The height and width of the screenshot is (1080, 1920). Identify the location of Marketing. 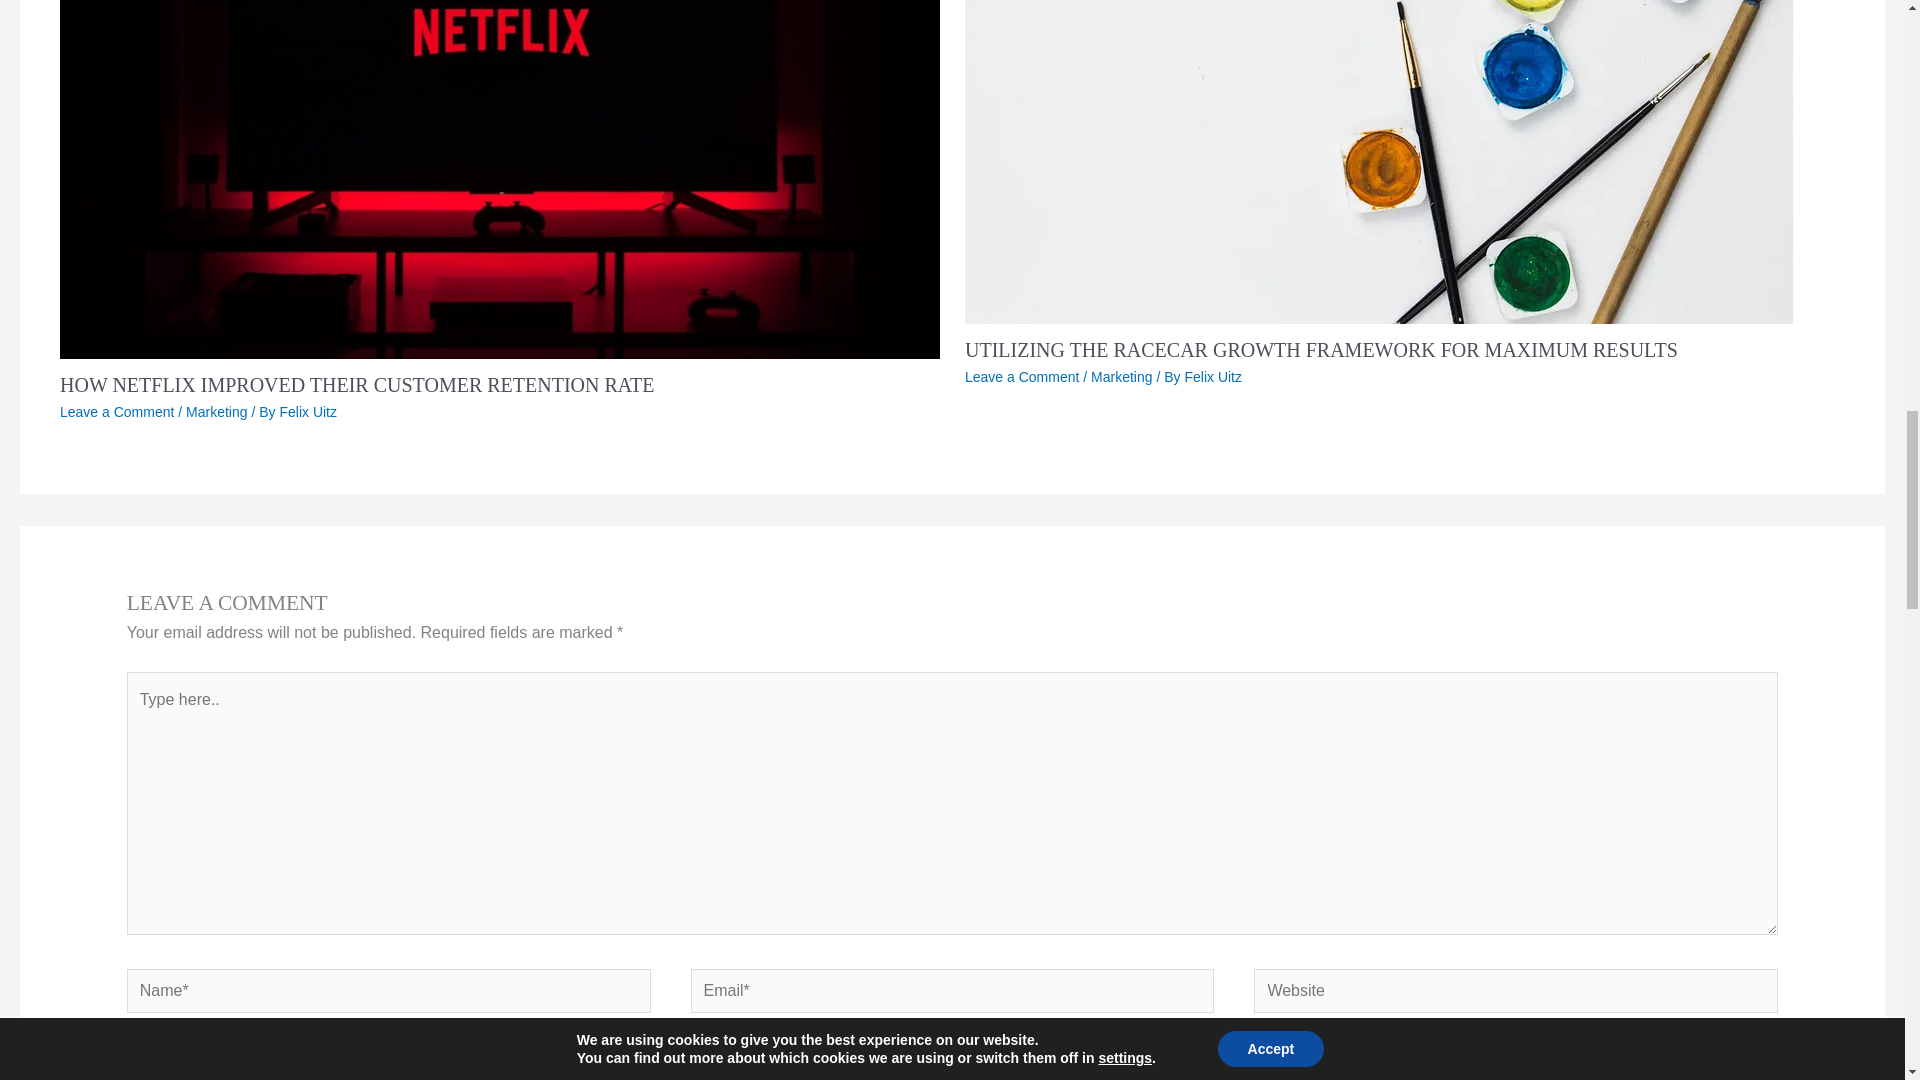
(216, 412).